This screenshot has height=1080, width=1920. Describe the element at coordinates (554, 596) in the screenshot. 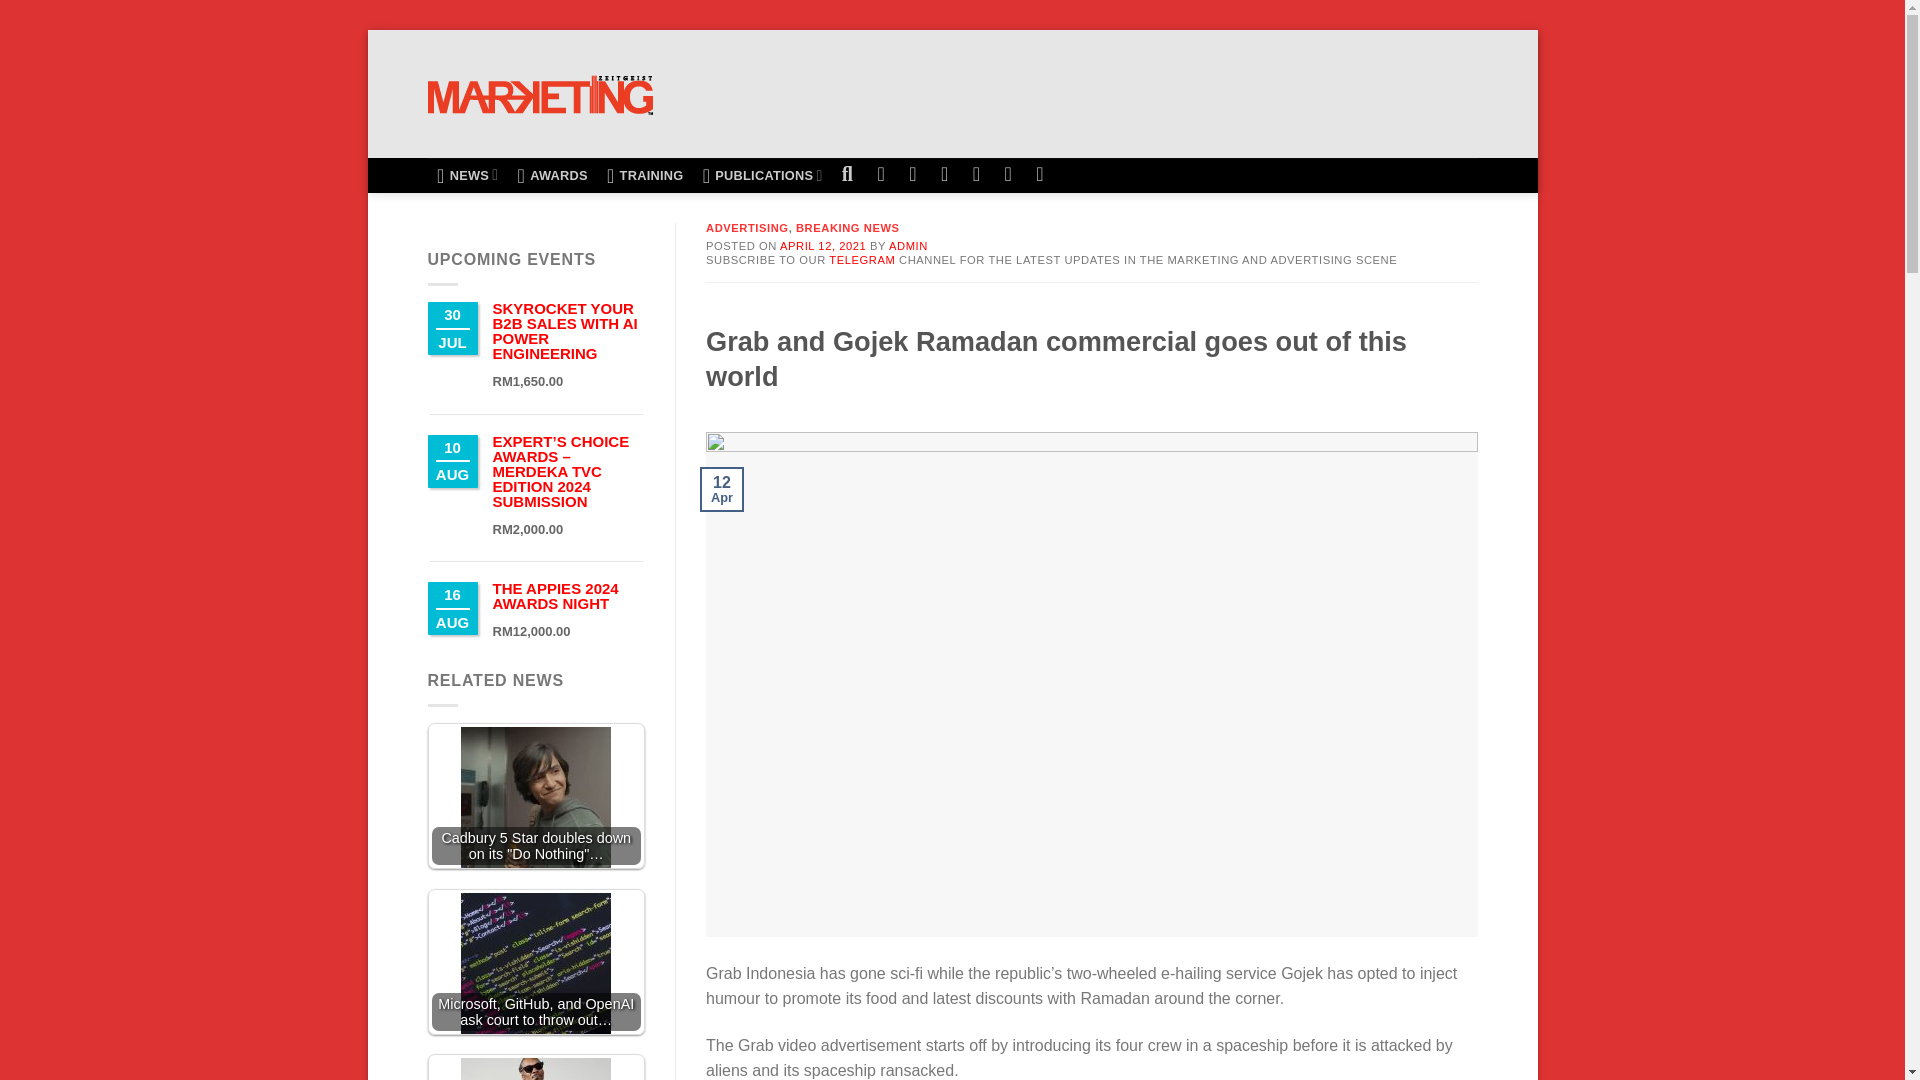

I see `The APPIES 2024 Awards Night` at that location.